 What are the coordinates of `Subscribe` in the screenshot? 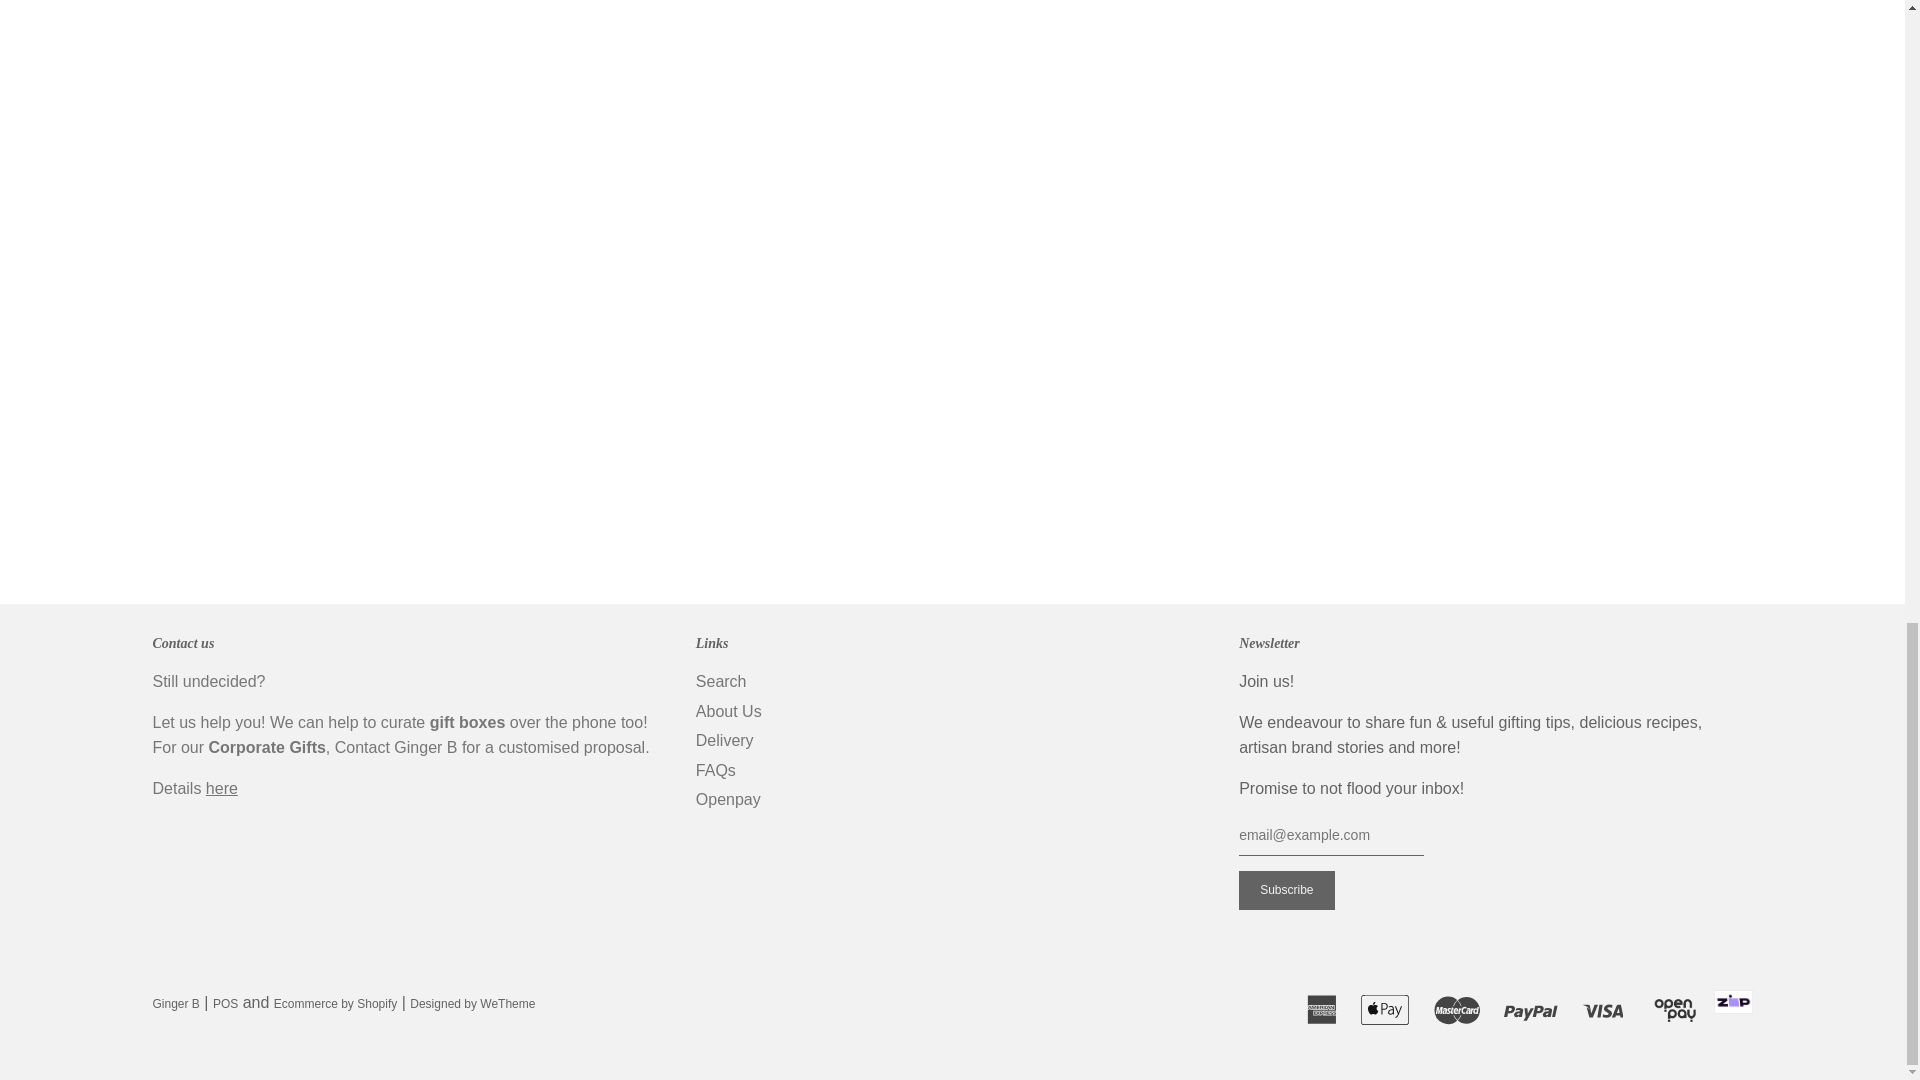 It's located at (1286, 890).